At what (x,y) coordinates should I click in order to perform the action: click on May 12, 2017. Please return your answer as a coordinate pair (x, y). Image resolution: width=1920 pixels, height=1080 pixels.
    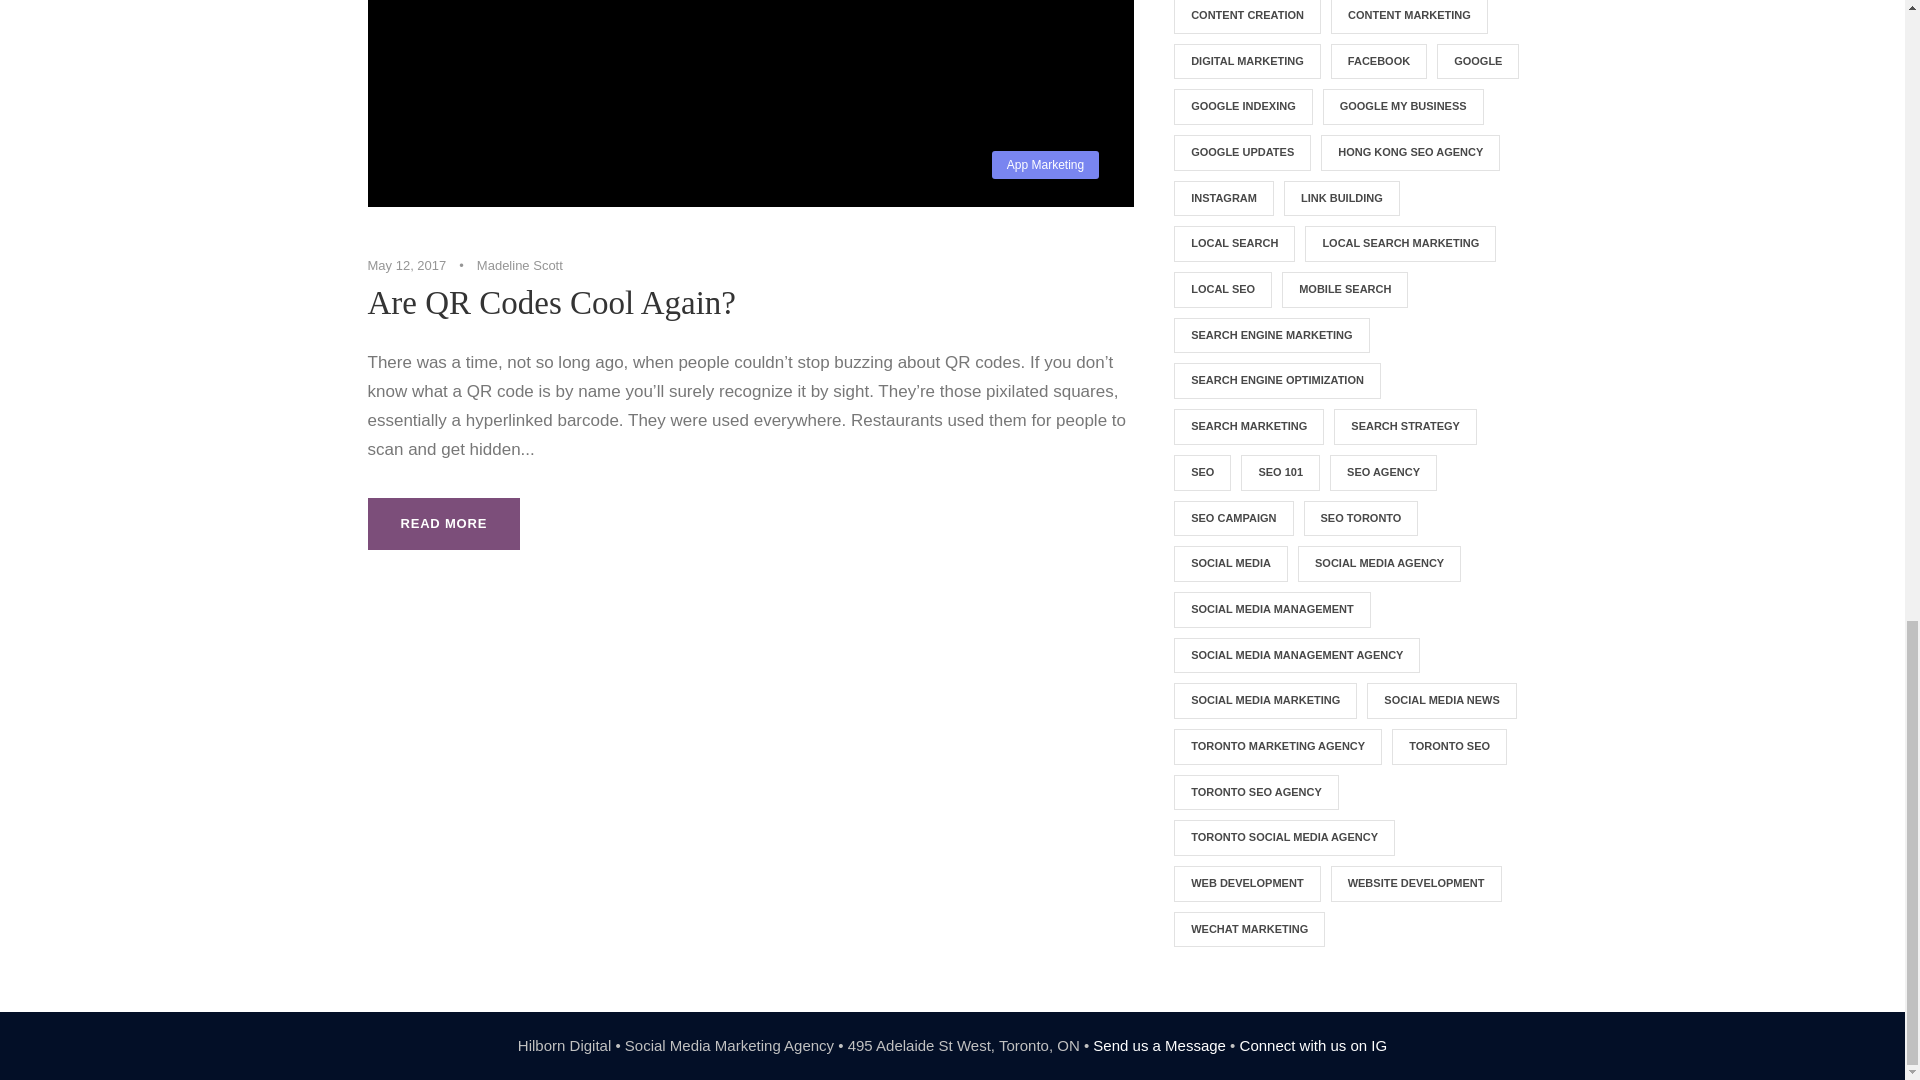
    Looking at the image, I should click on (408, 266).